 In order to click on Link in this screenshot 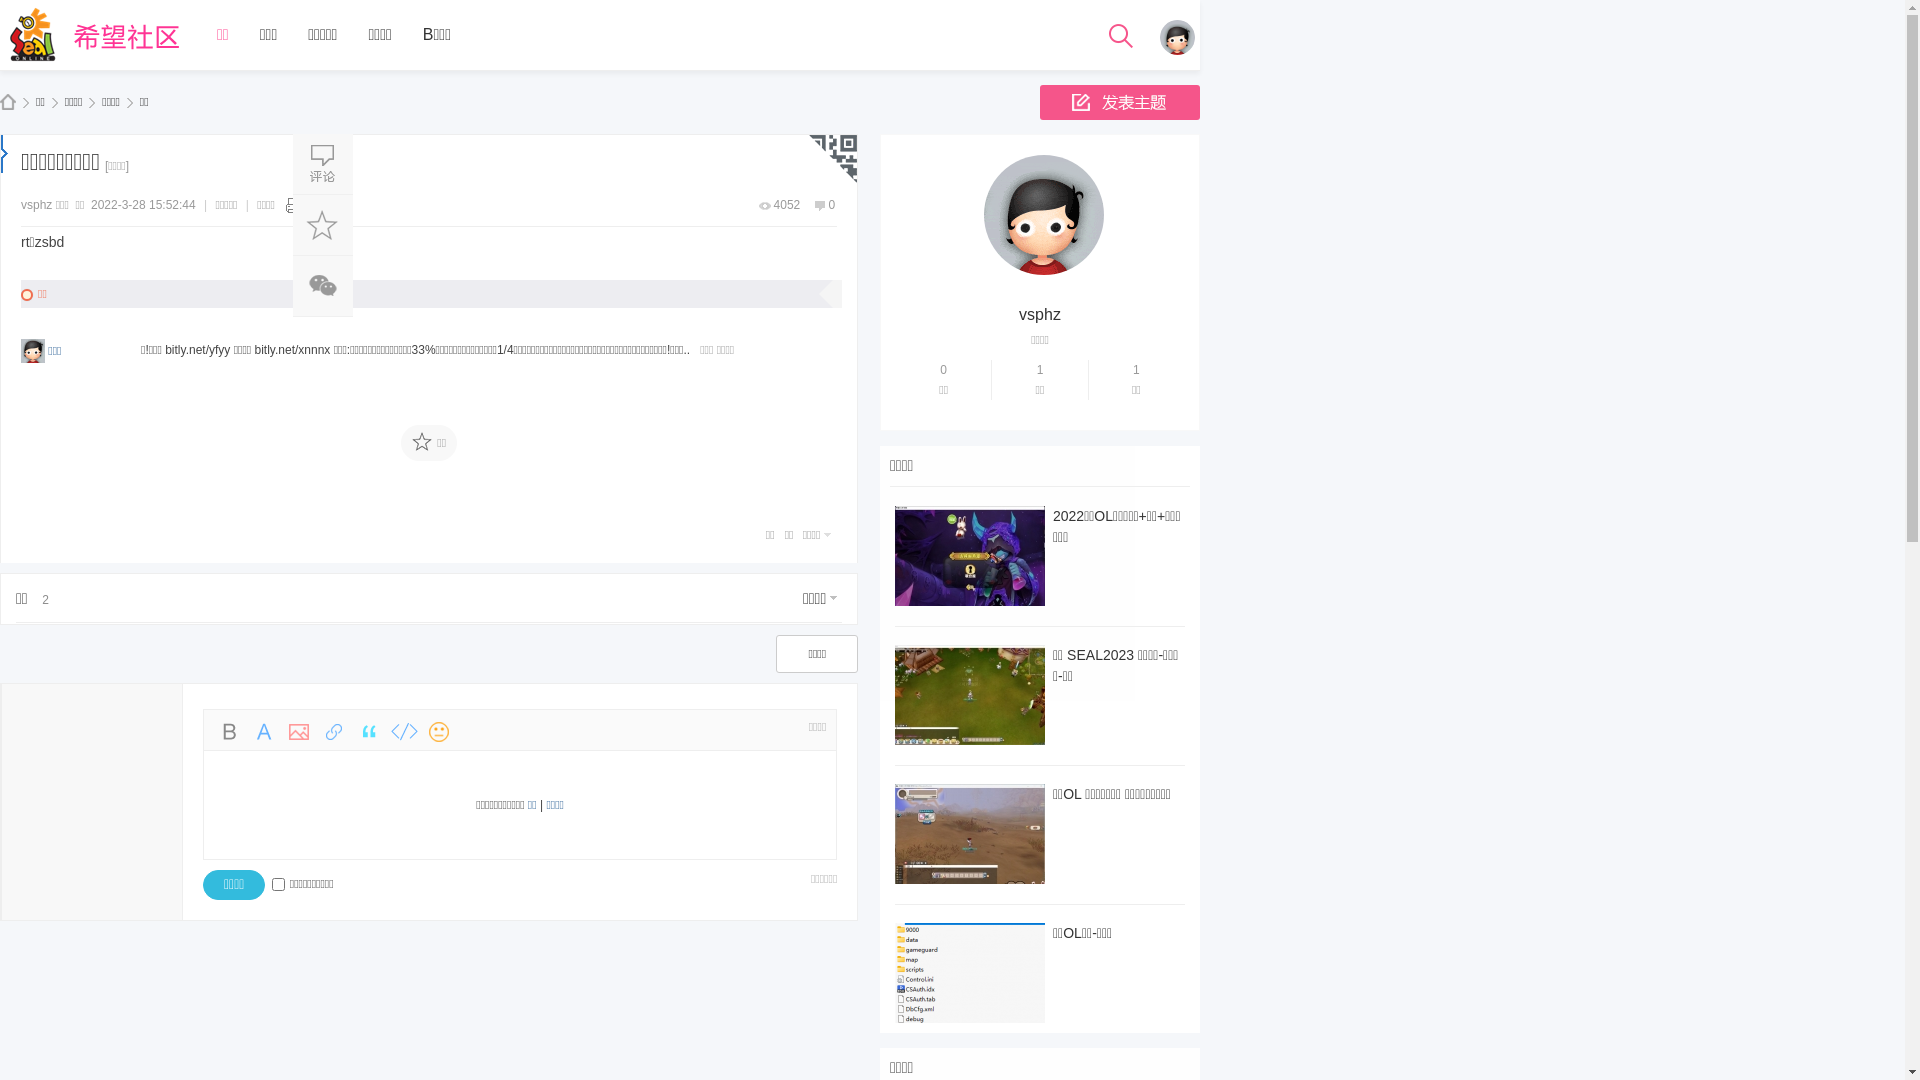, I will do `click(334, 732)`.